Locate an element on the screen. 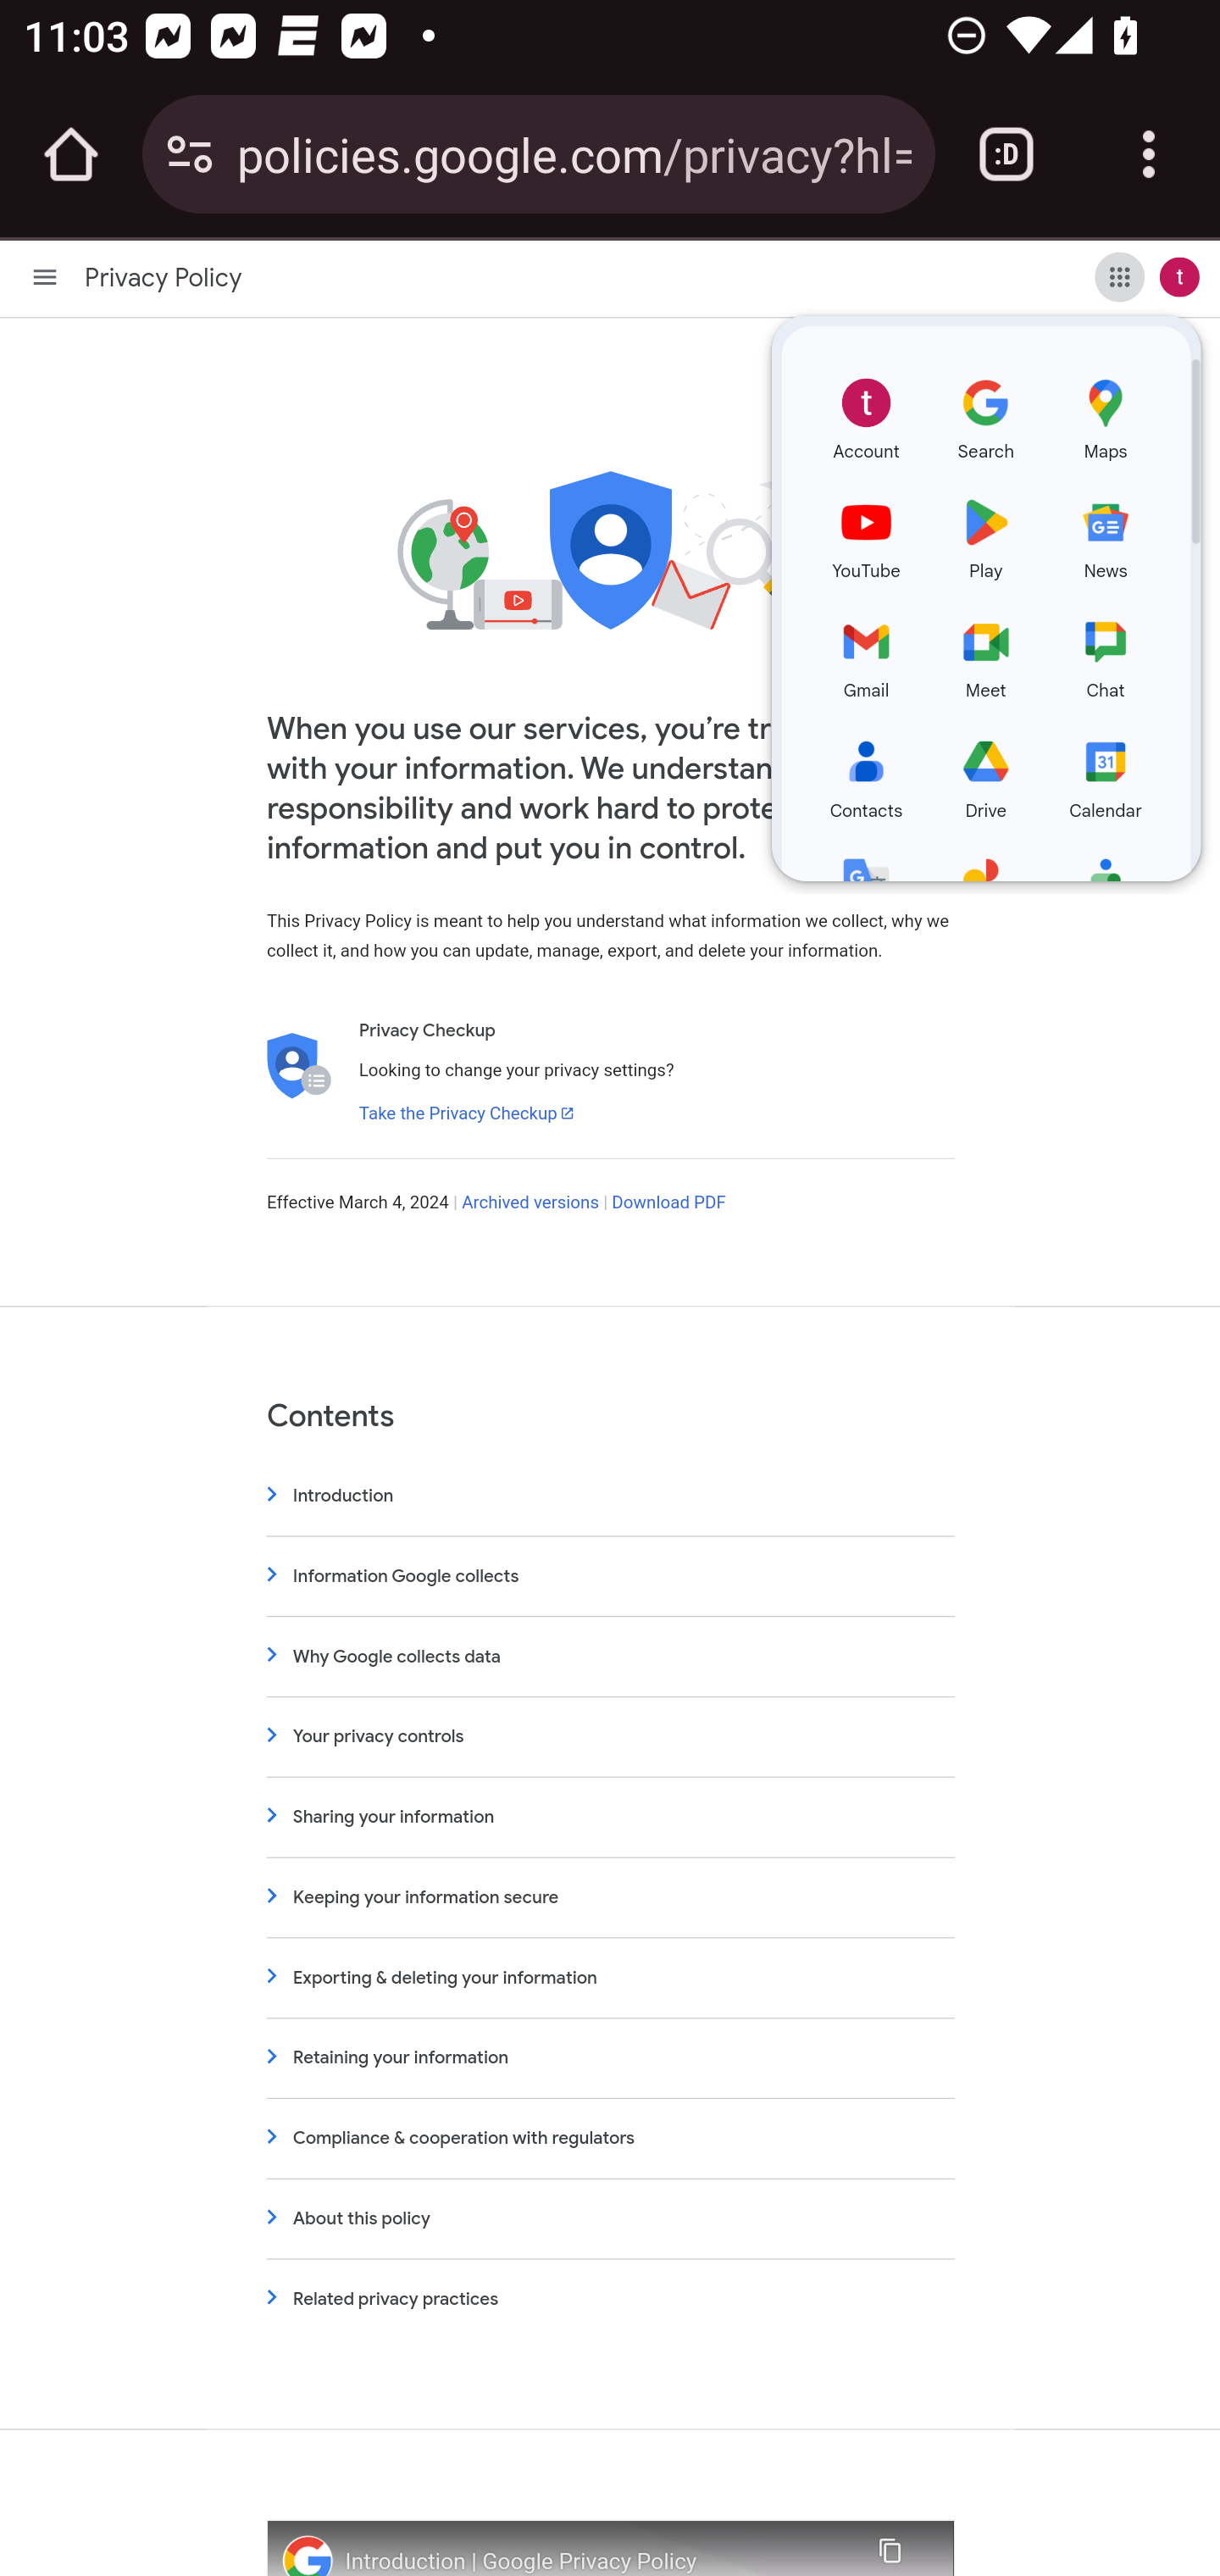 This screenshot has width=1220, height=2576. Connection is secure is located at coordinates (190, 154).